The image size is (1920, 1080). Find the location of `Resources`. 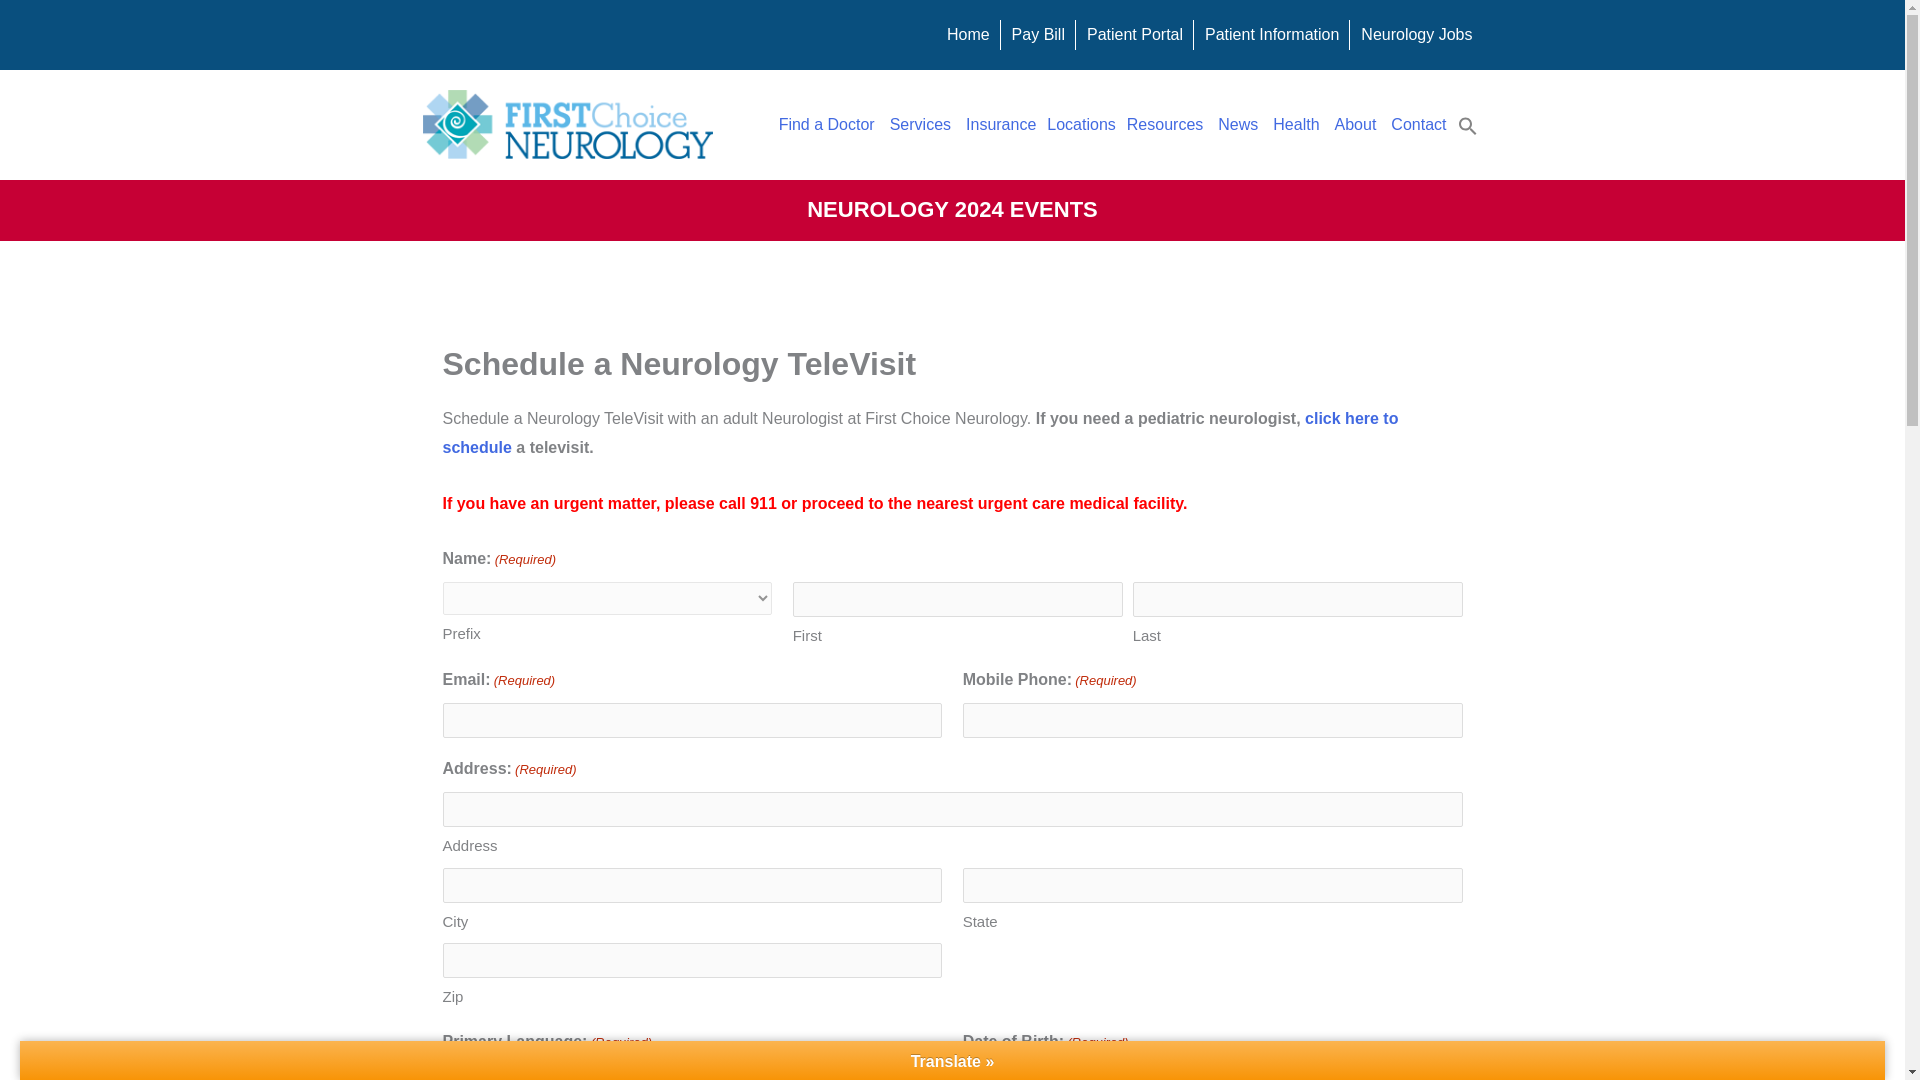

Resources is located at coordinates (1166, 124).